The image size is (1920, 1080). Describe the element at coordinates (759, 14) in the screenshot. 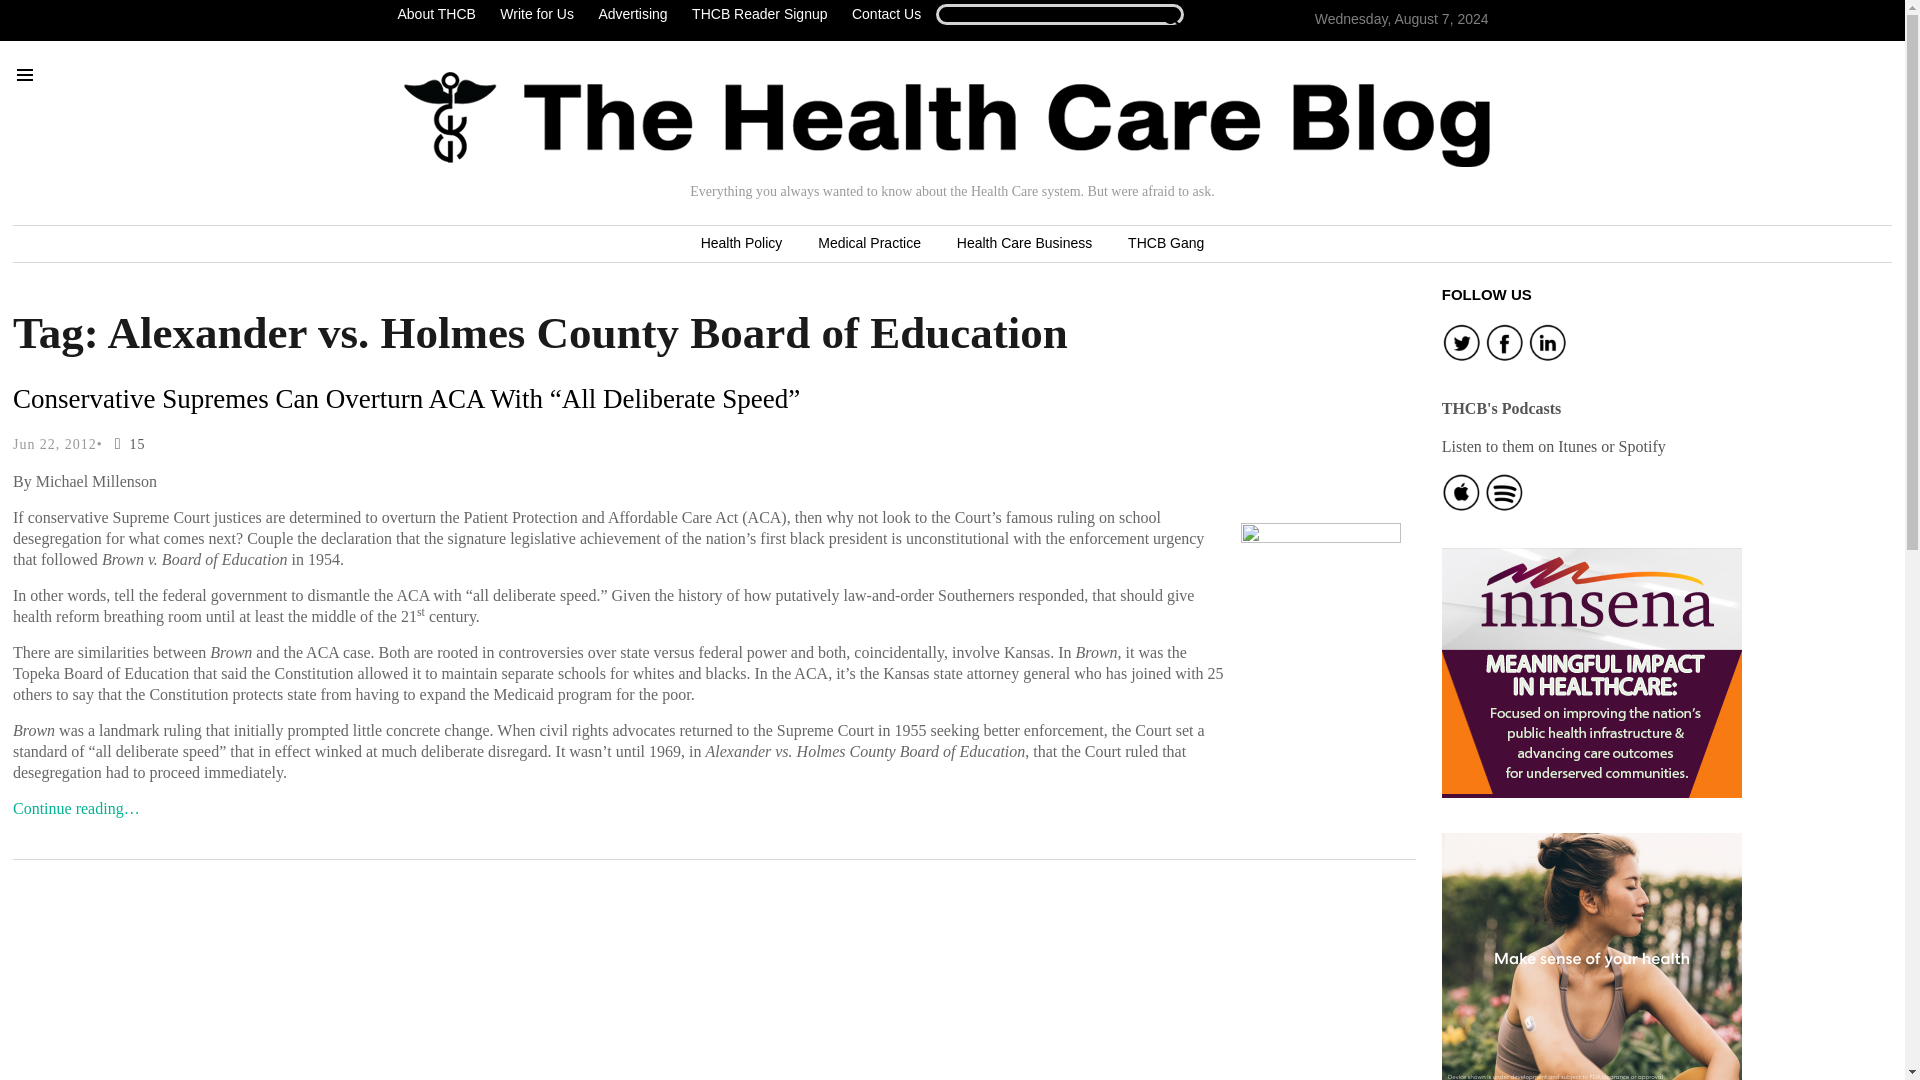

I see `THCB Reader Signup` at that location.